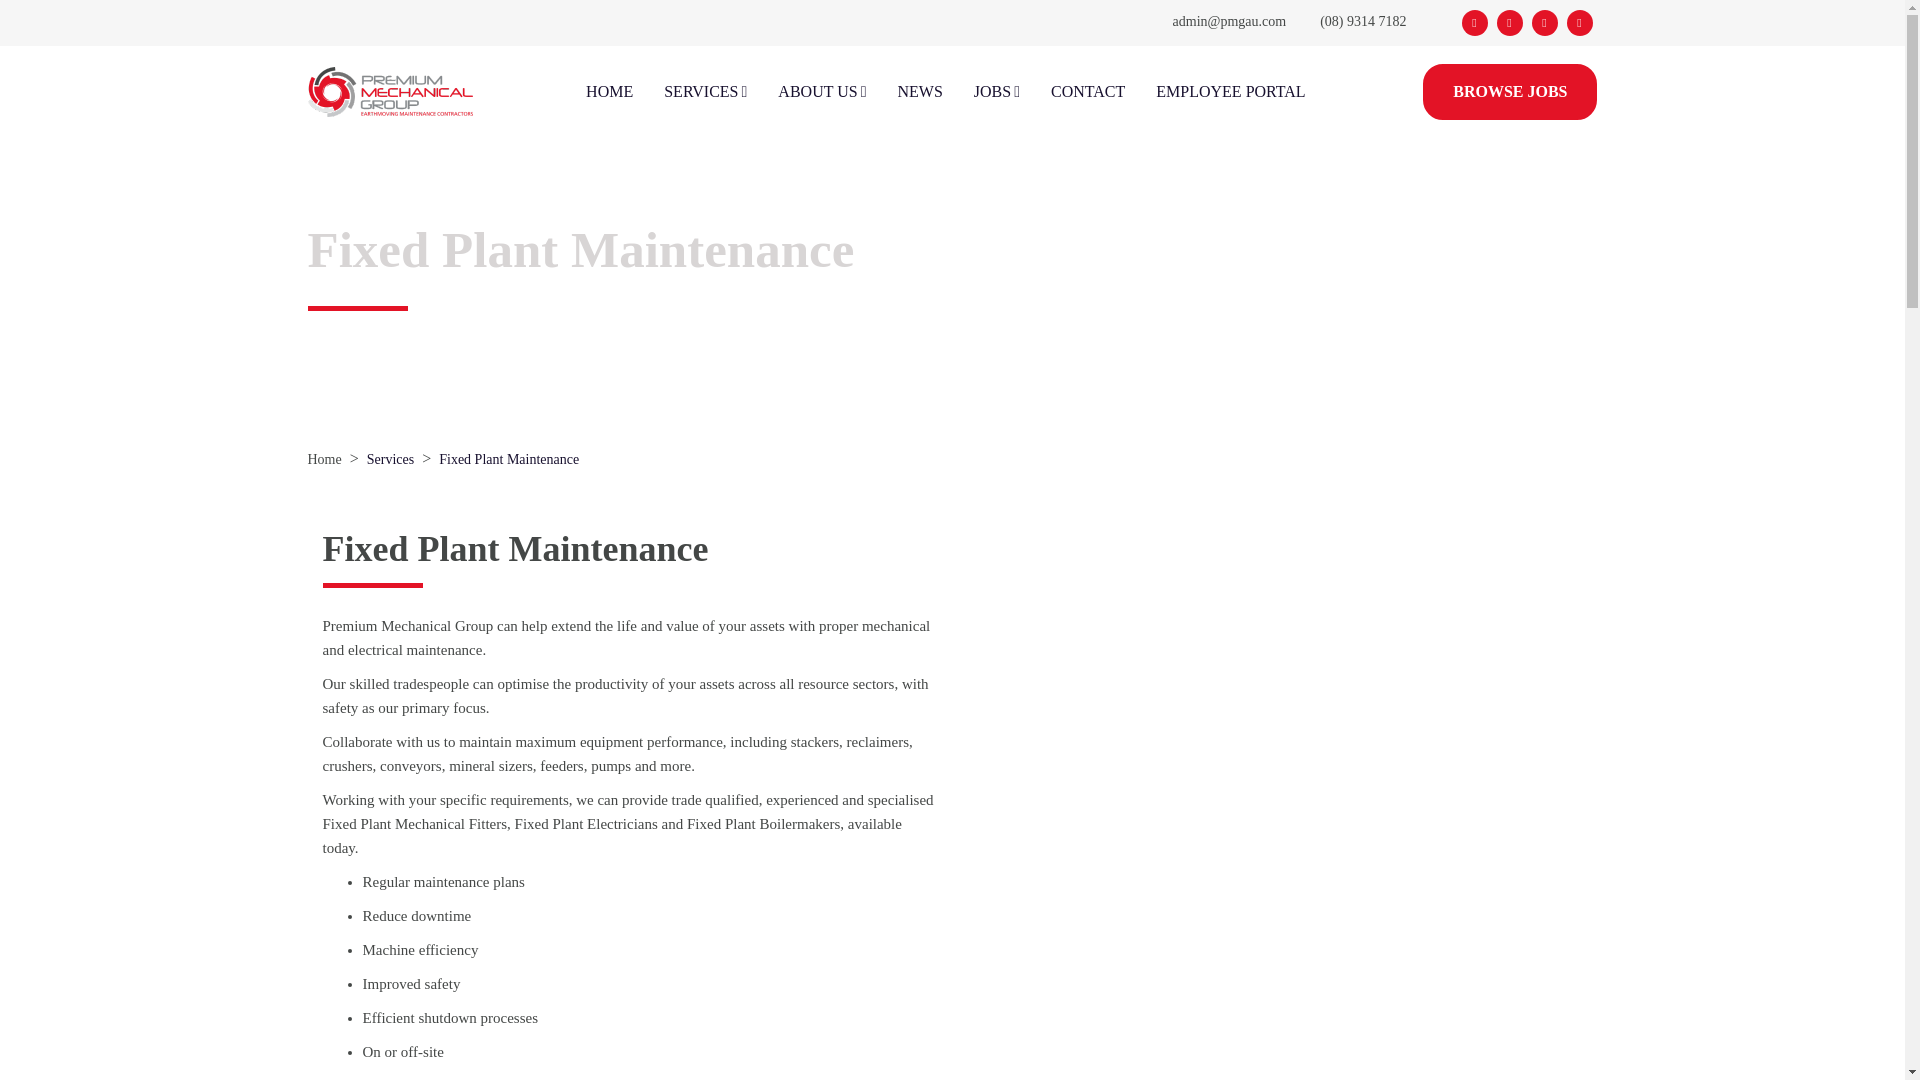 The height and width of the screenshot is (1080, 1920). I want to click on HOME, so click(609, 92).